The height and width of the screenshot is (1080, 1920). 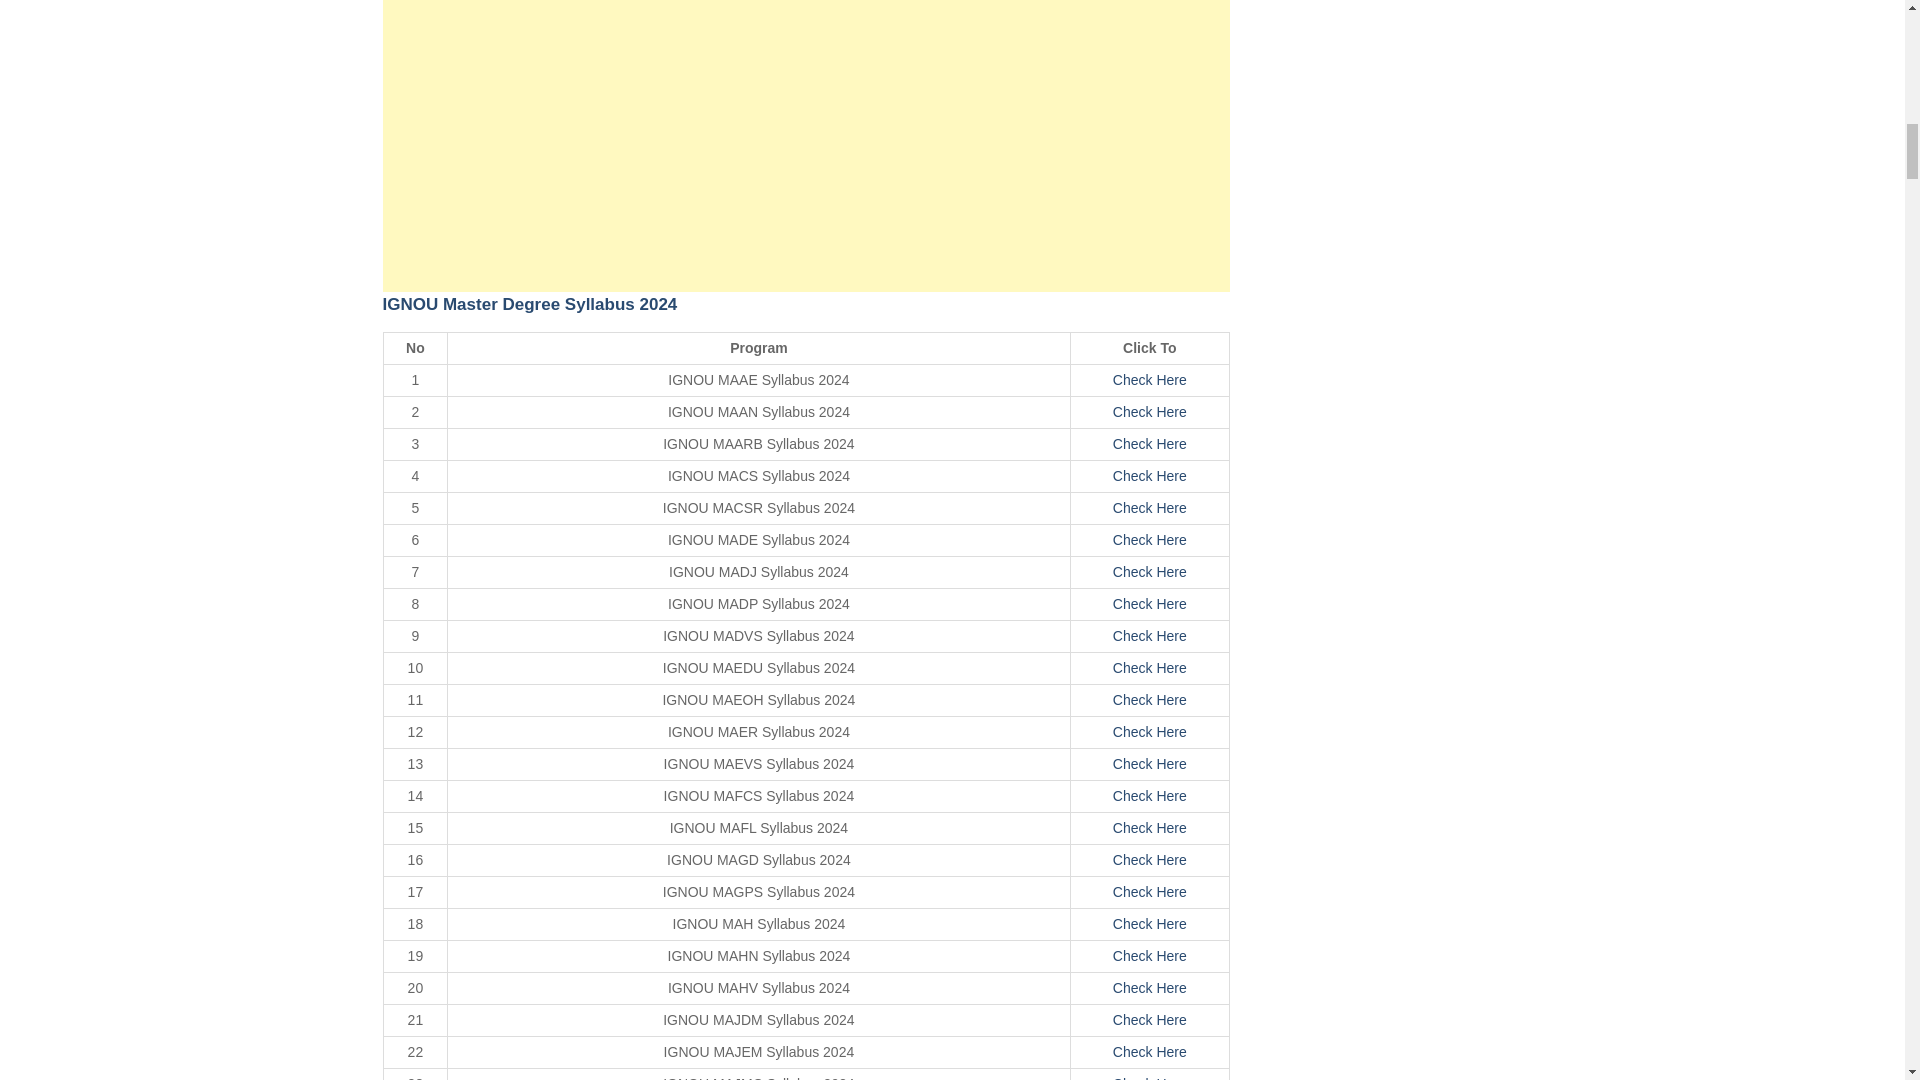 What do you see at coordinates (1150, 796) in the screenshot?
I see `Check Here` at bounding box center [1150, 796].